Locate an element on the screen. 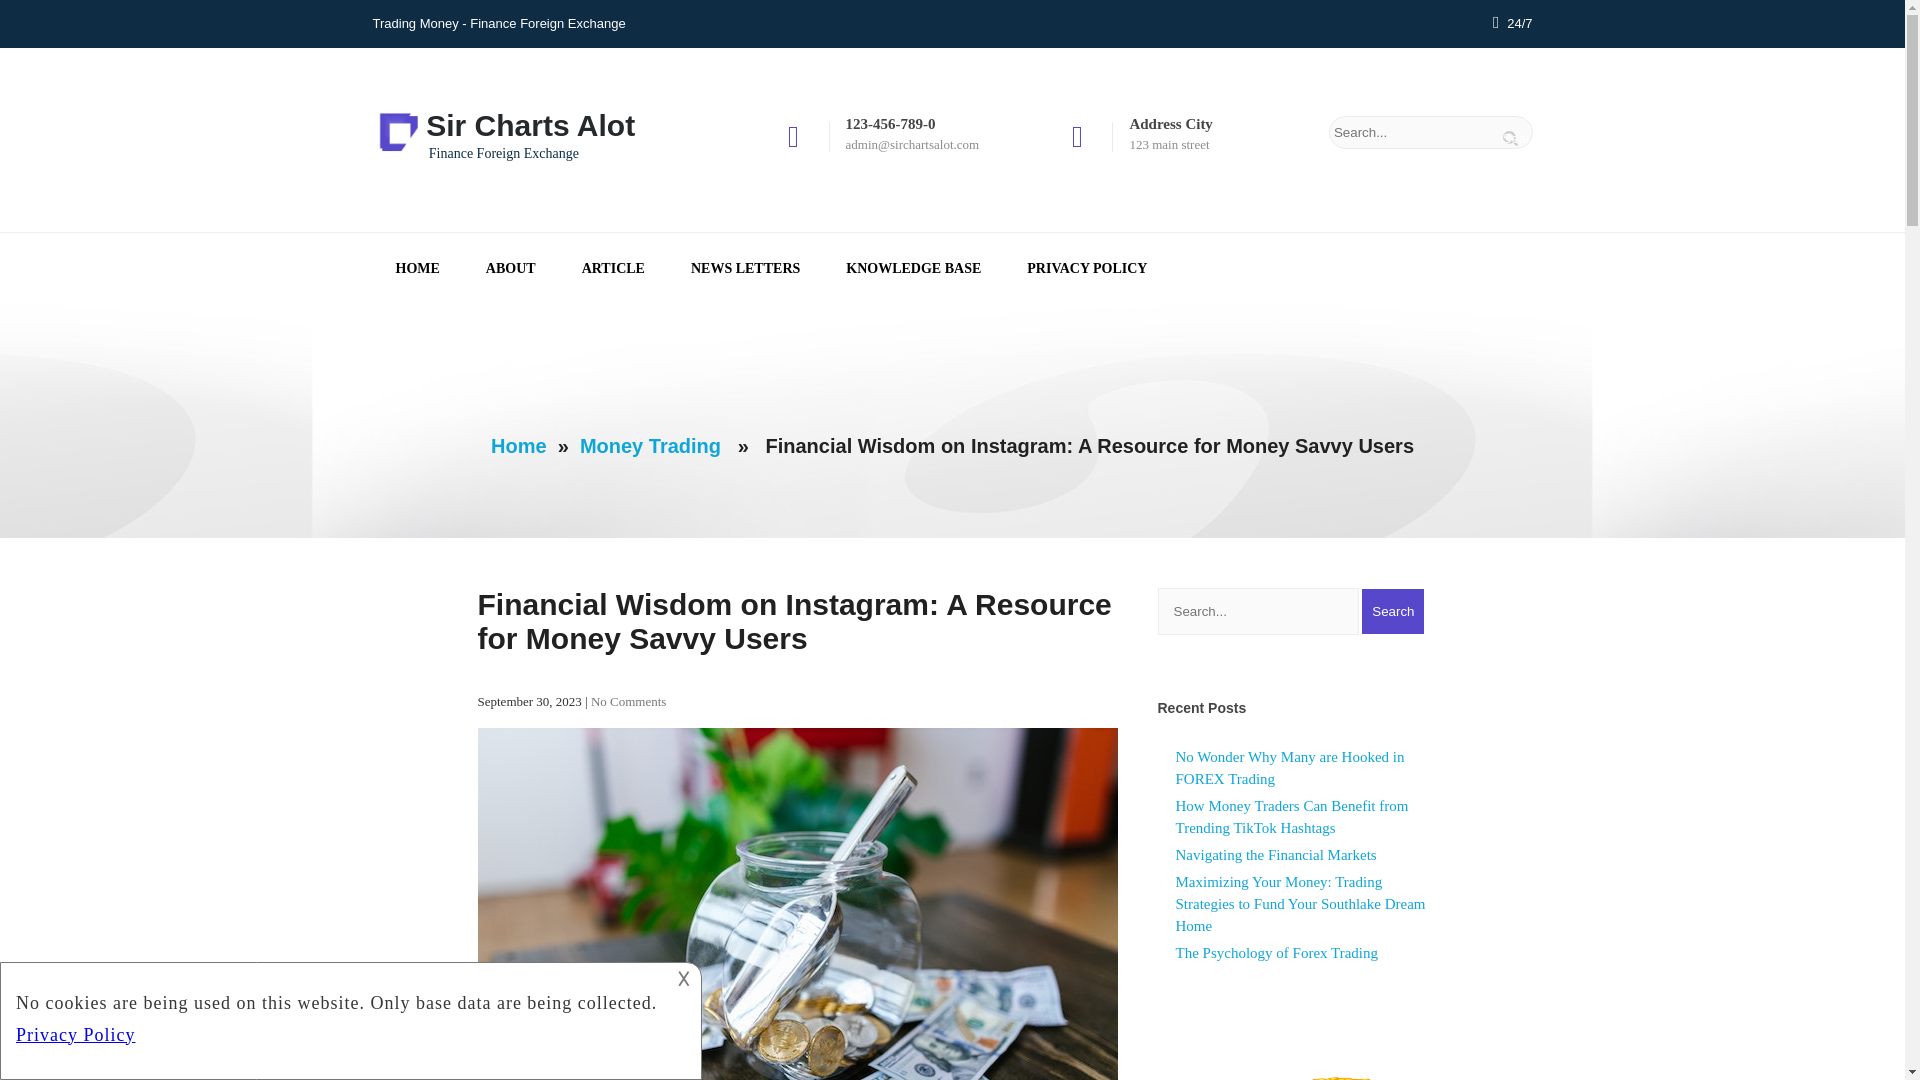  No Wonder Why Many are Hooked in FOREX Trading is located at coordinates (1290, 768).